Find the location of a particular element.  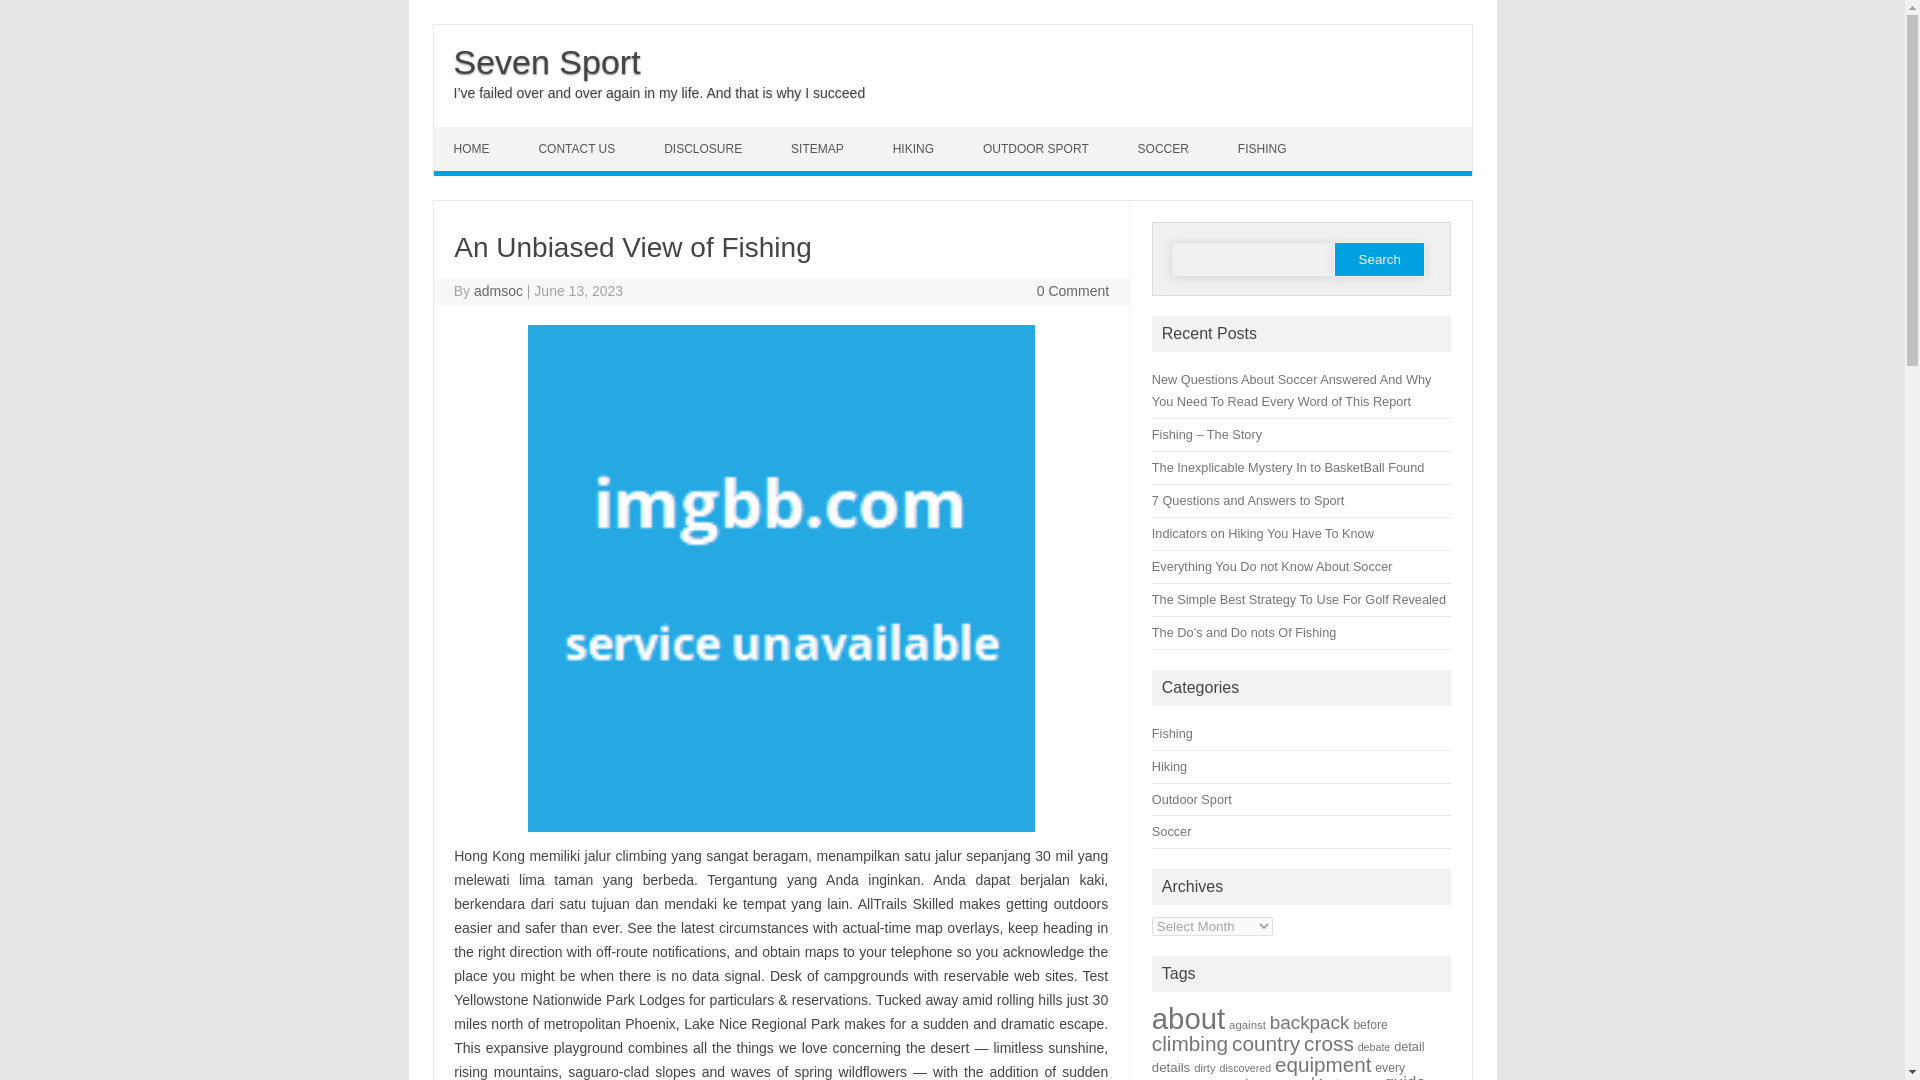

backpack is located at coordinates (1309, 1022).